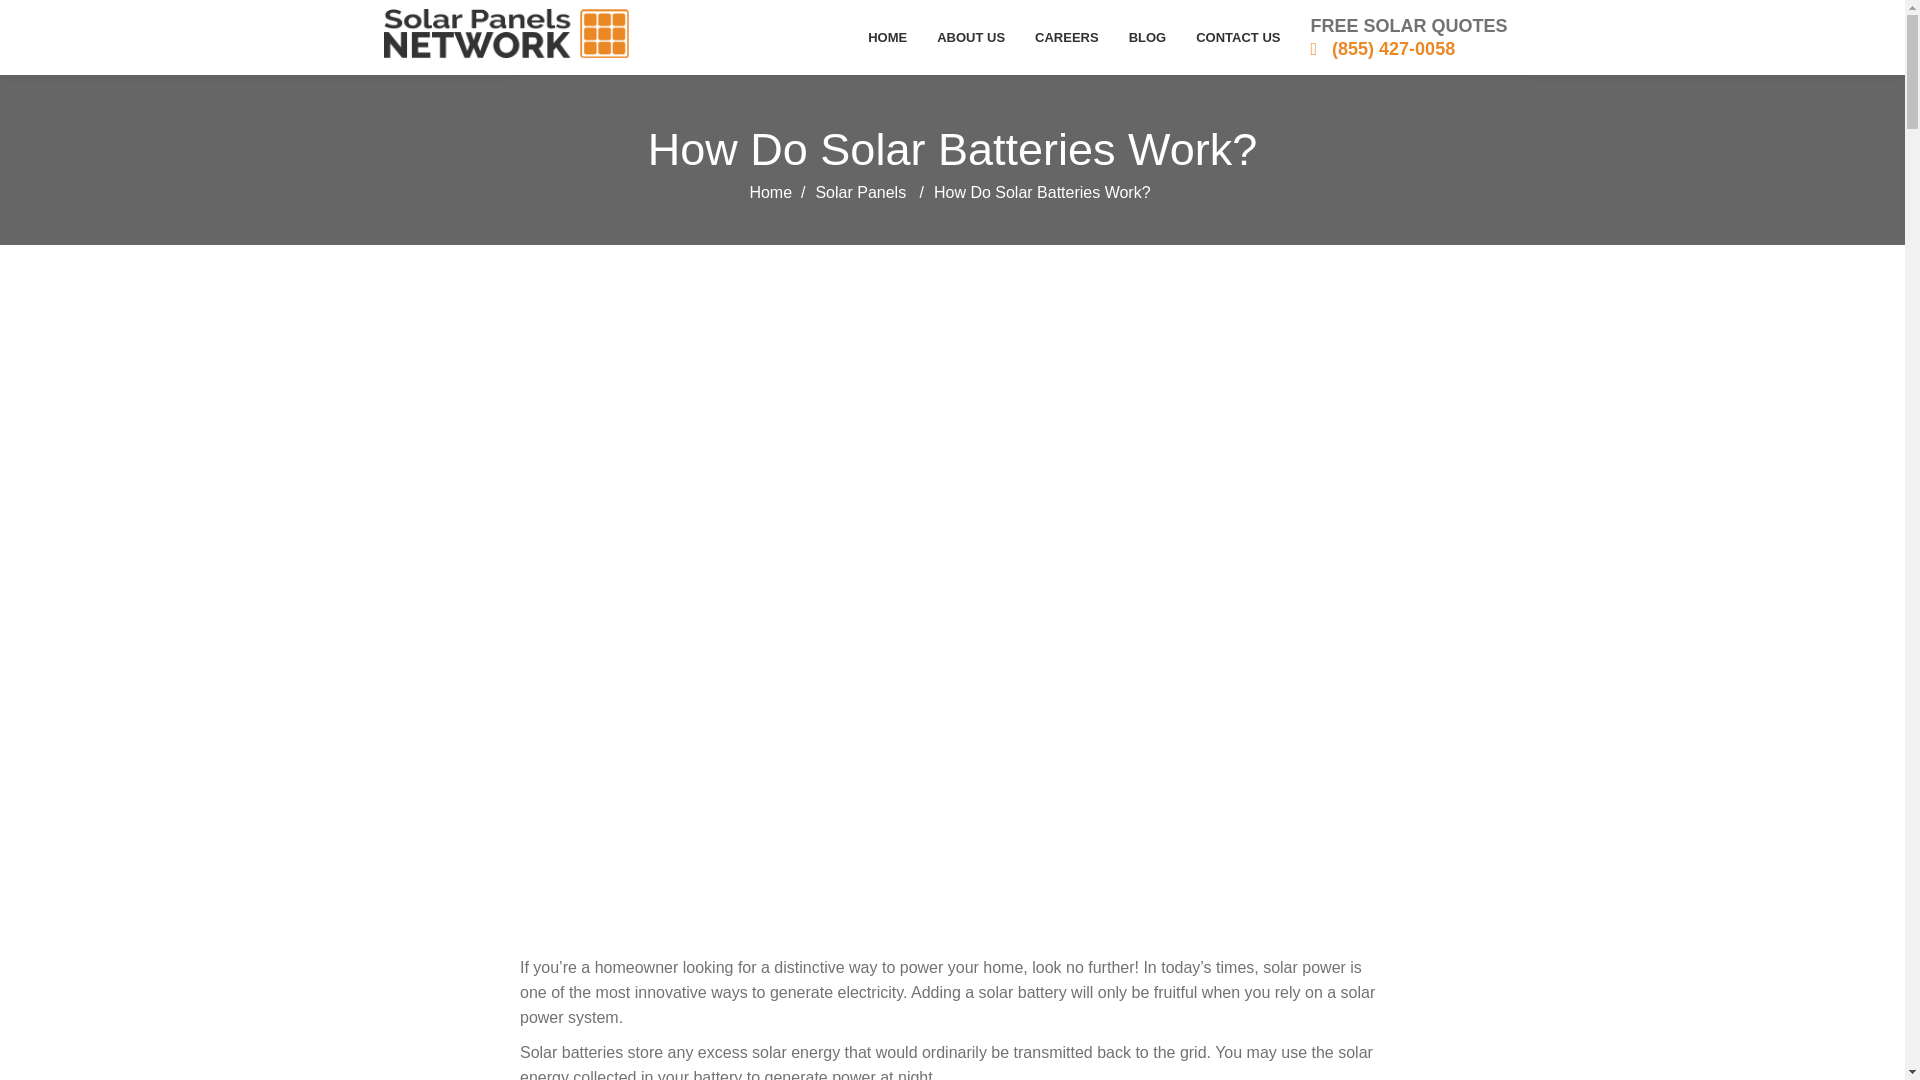 Image resolution: width=1920 pixels, height=1080 pixels. What do you see at coordinates (770, 192) in the screenshot?
I see `Home` at bounding box center [770, 192].